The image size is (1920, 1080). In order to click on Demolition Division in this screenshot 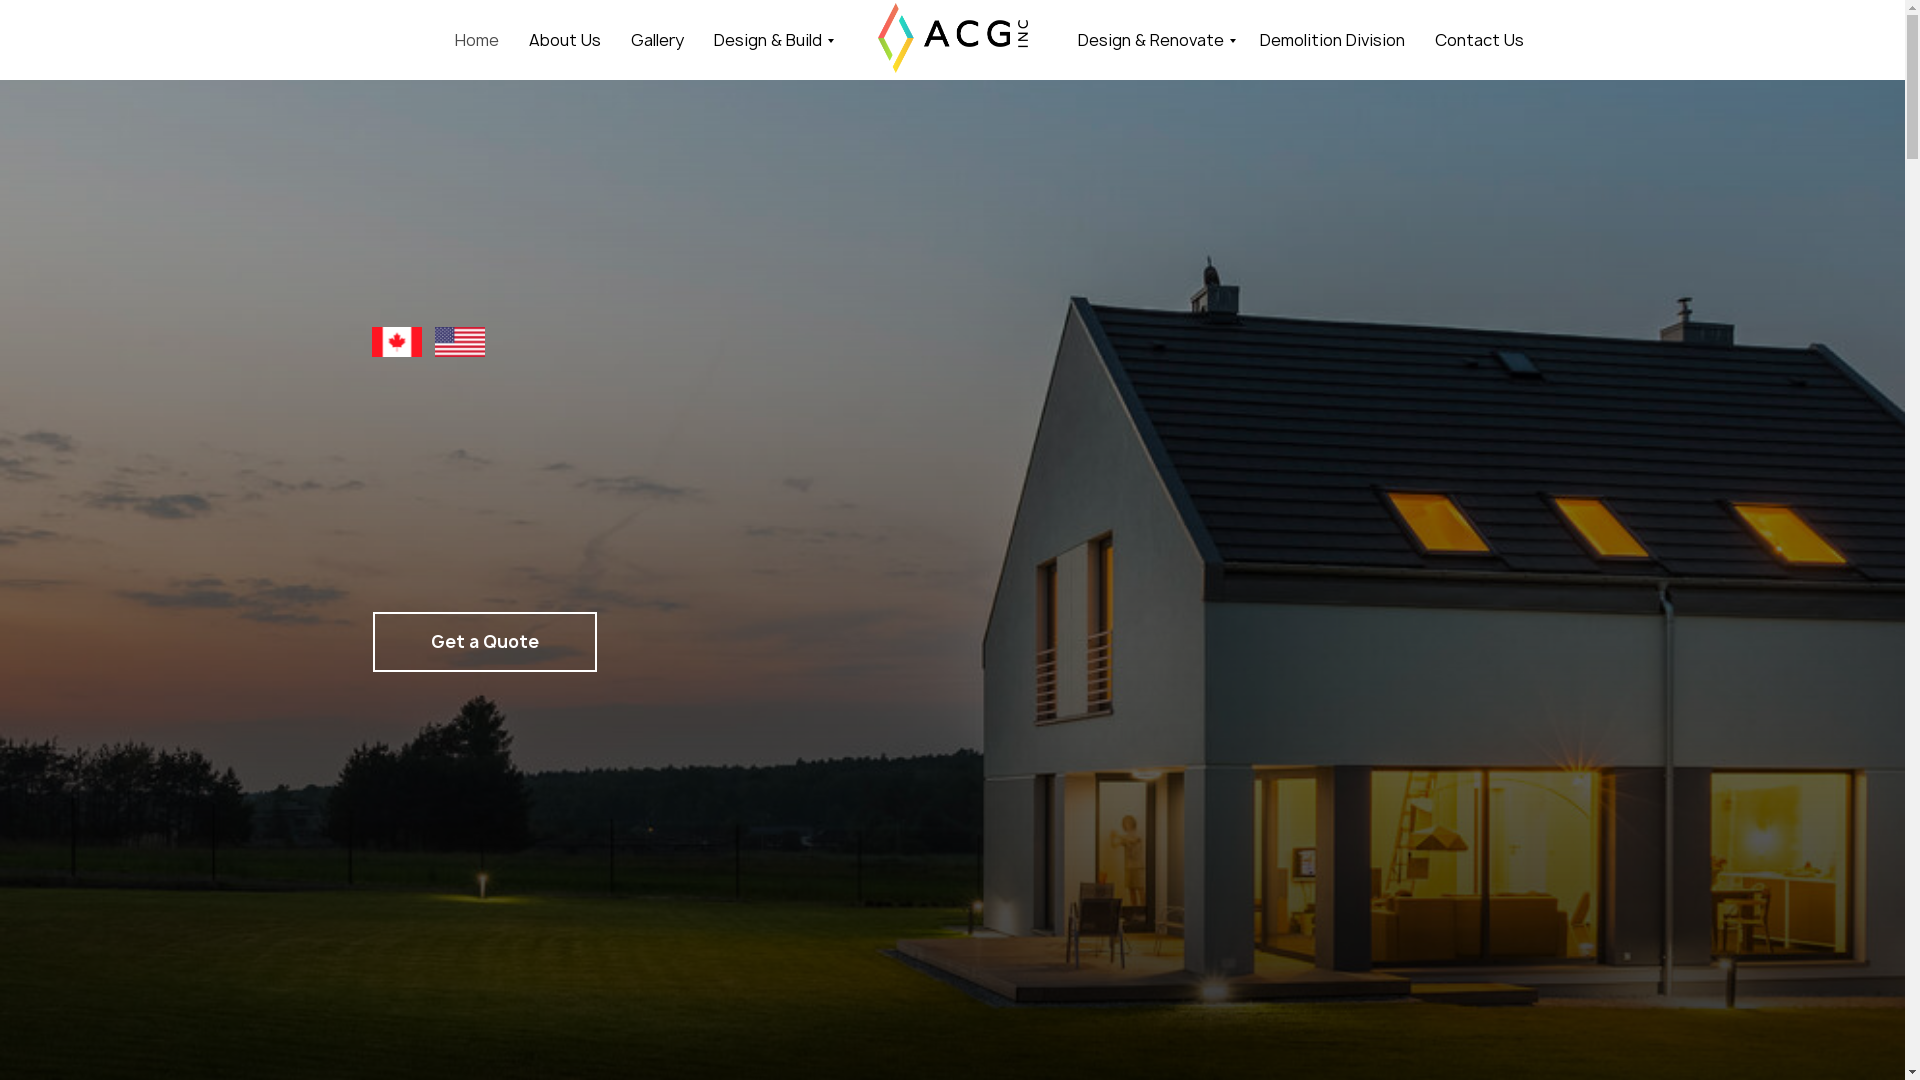, I will do `click(1332, 39)`.